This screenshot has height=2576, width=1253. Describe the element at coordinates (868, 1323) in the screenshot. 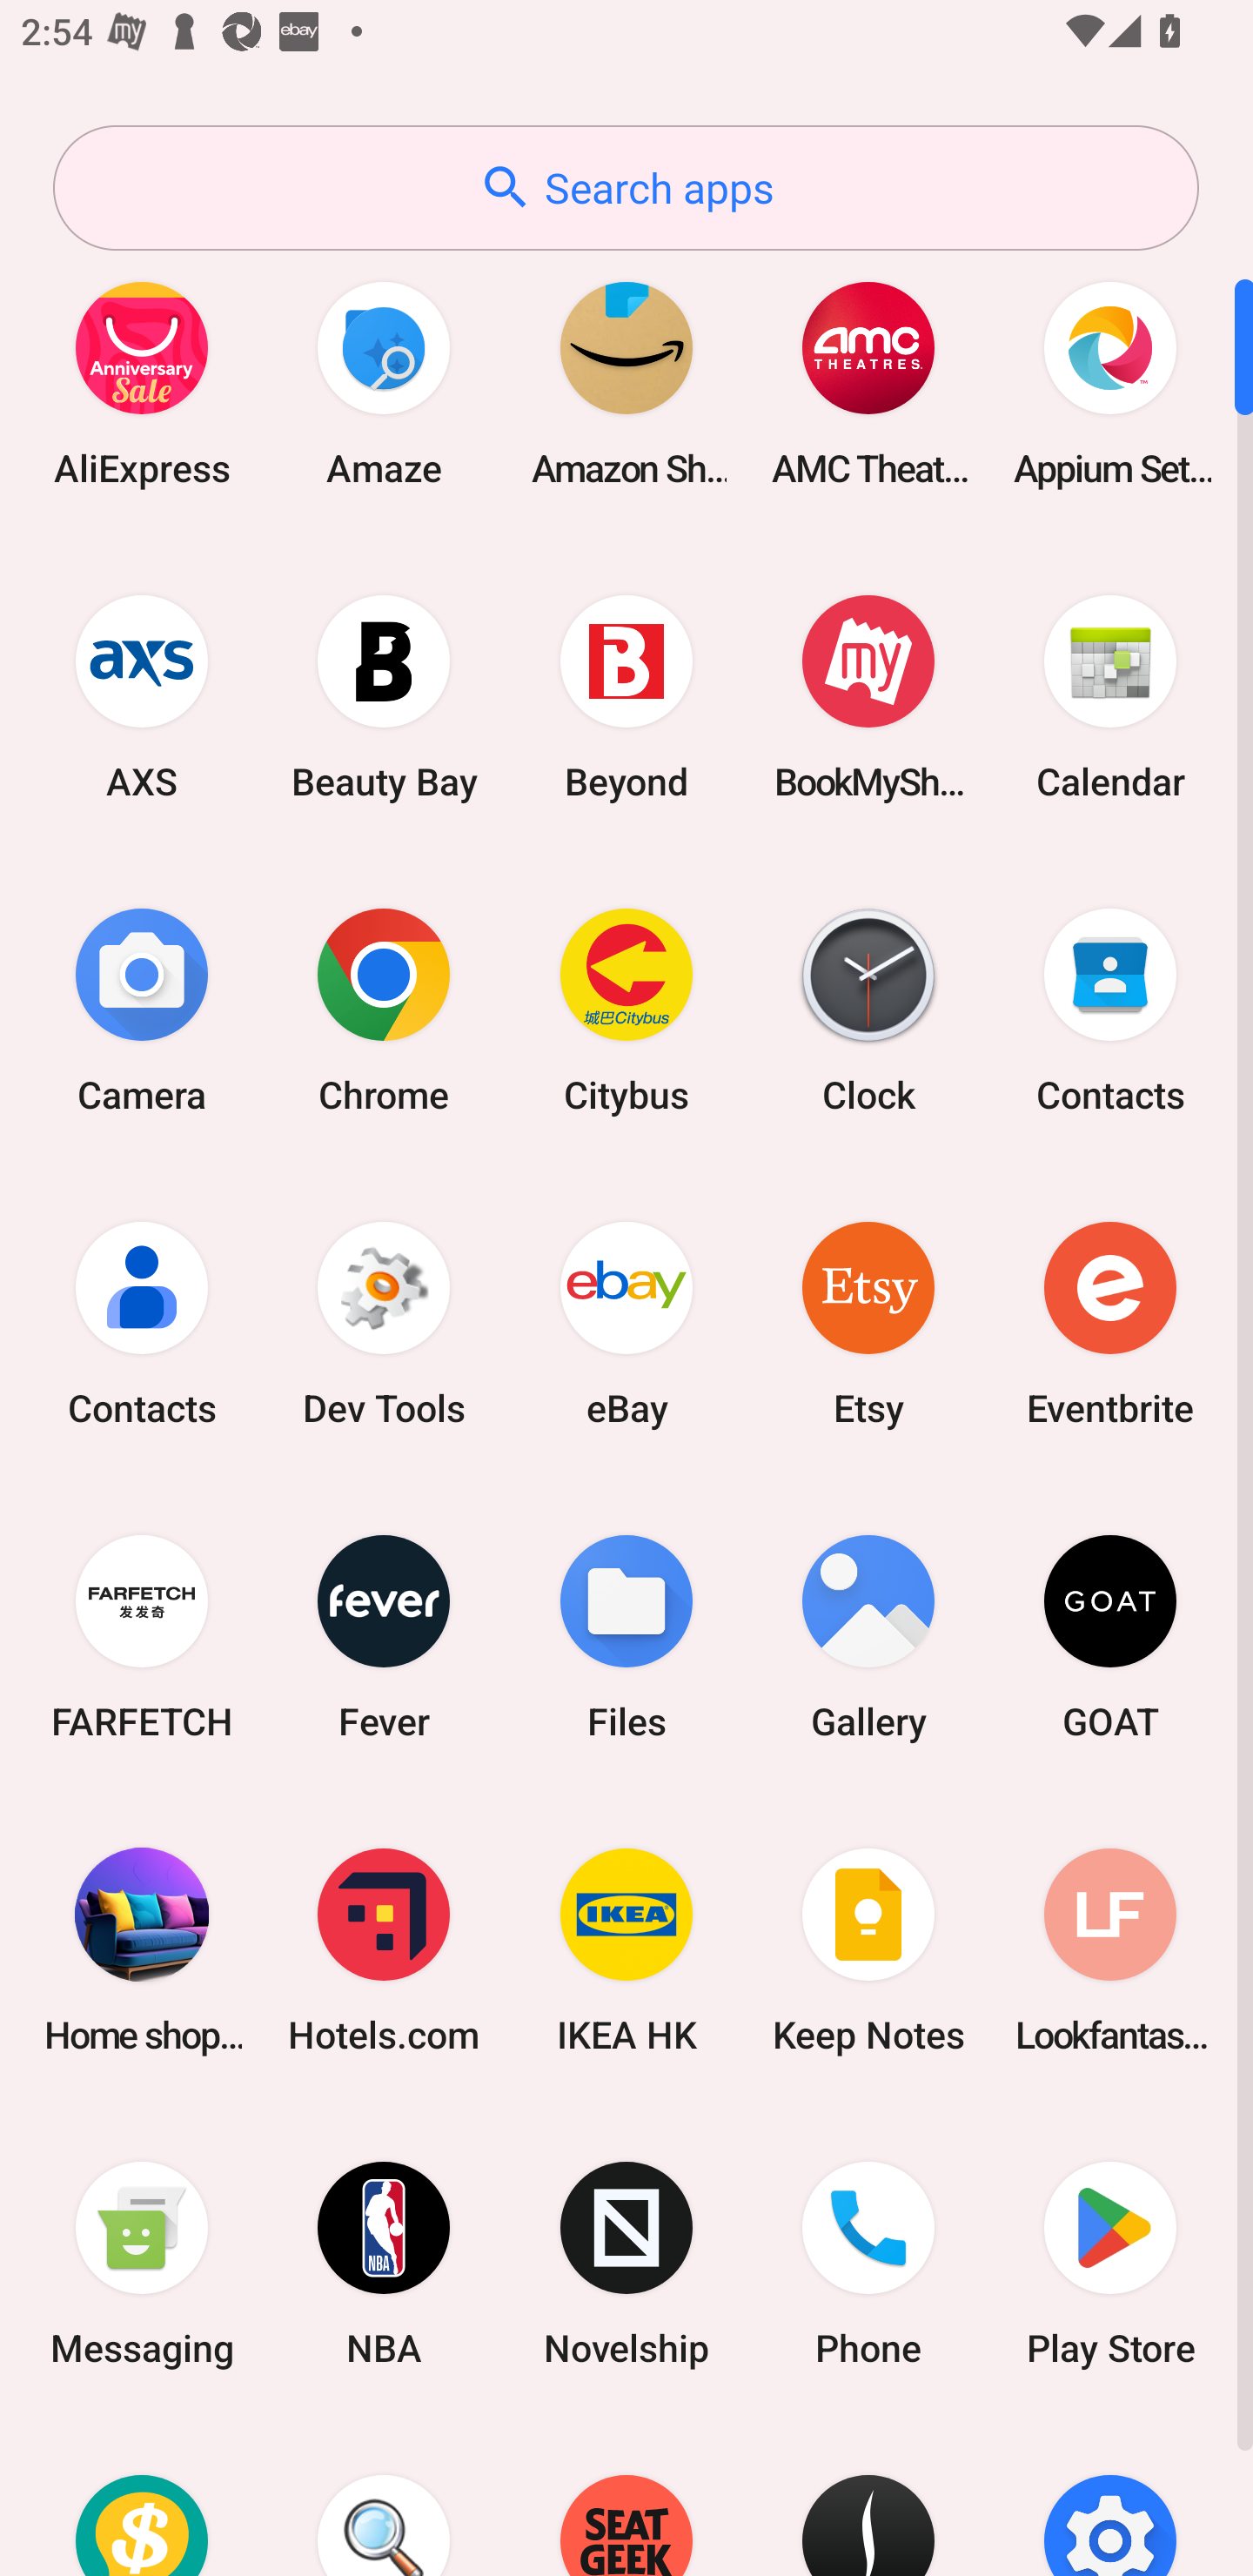

I see `Etsy` at that location.